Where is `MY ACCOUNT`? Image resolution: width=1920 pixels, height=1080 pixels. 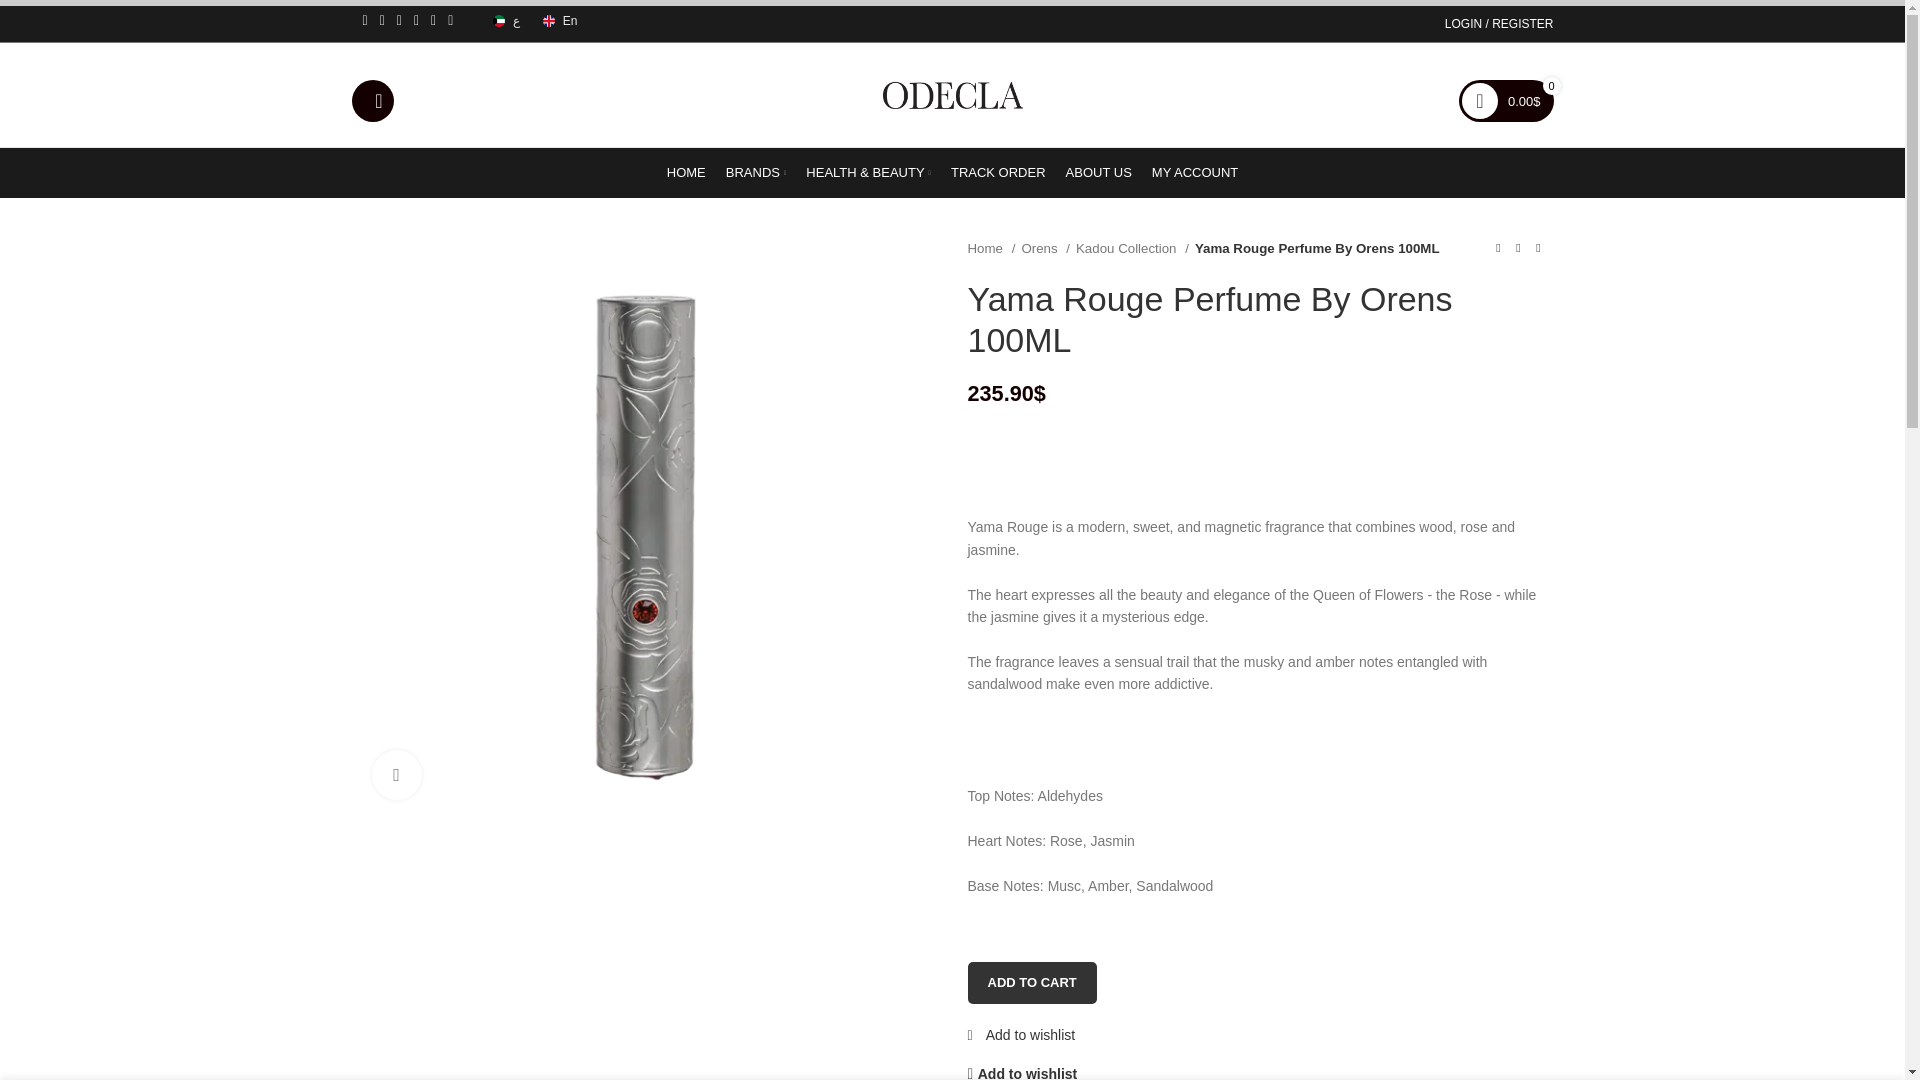
MY ACCOUNT is located at coordinates (1195, 173).